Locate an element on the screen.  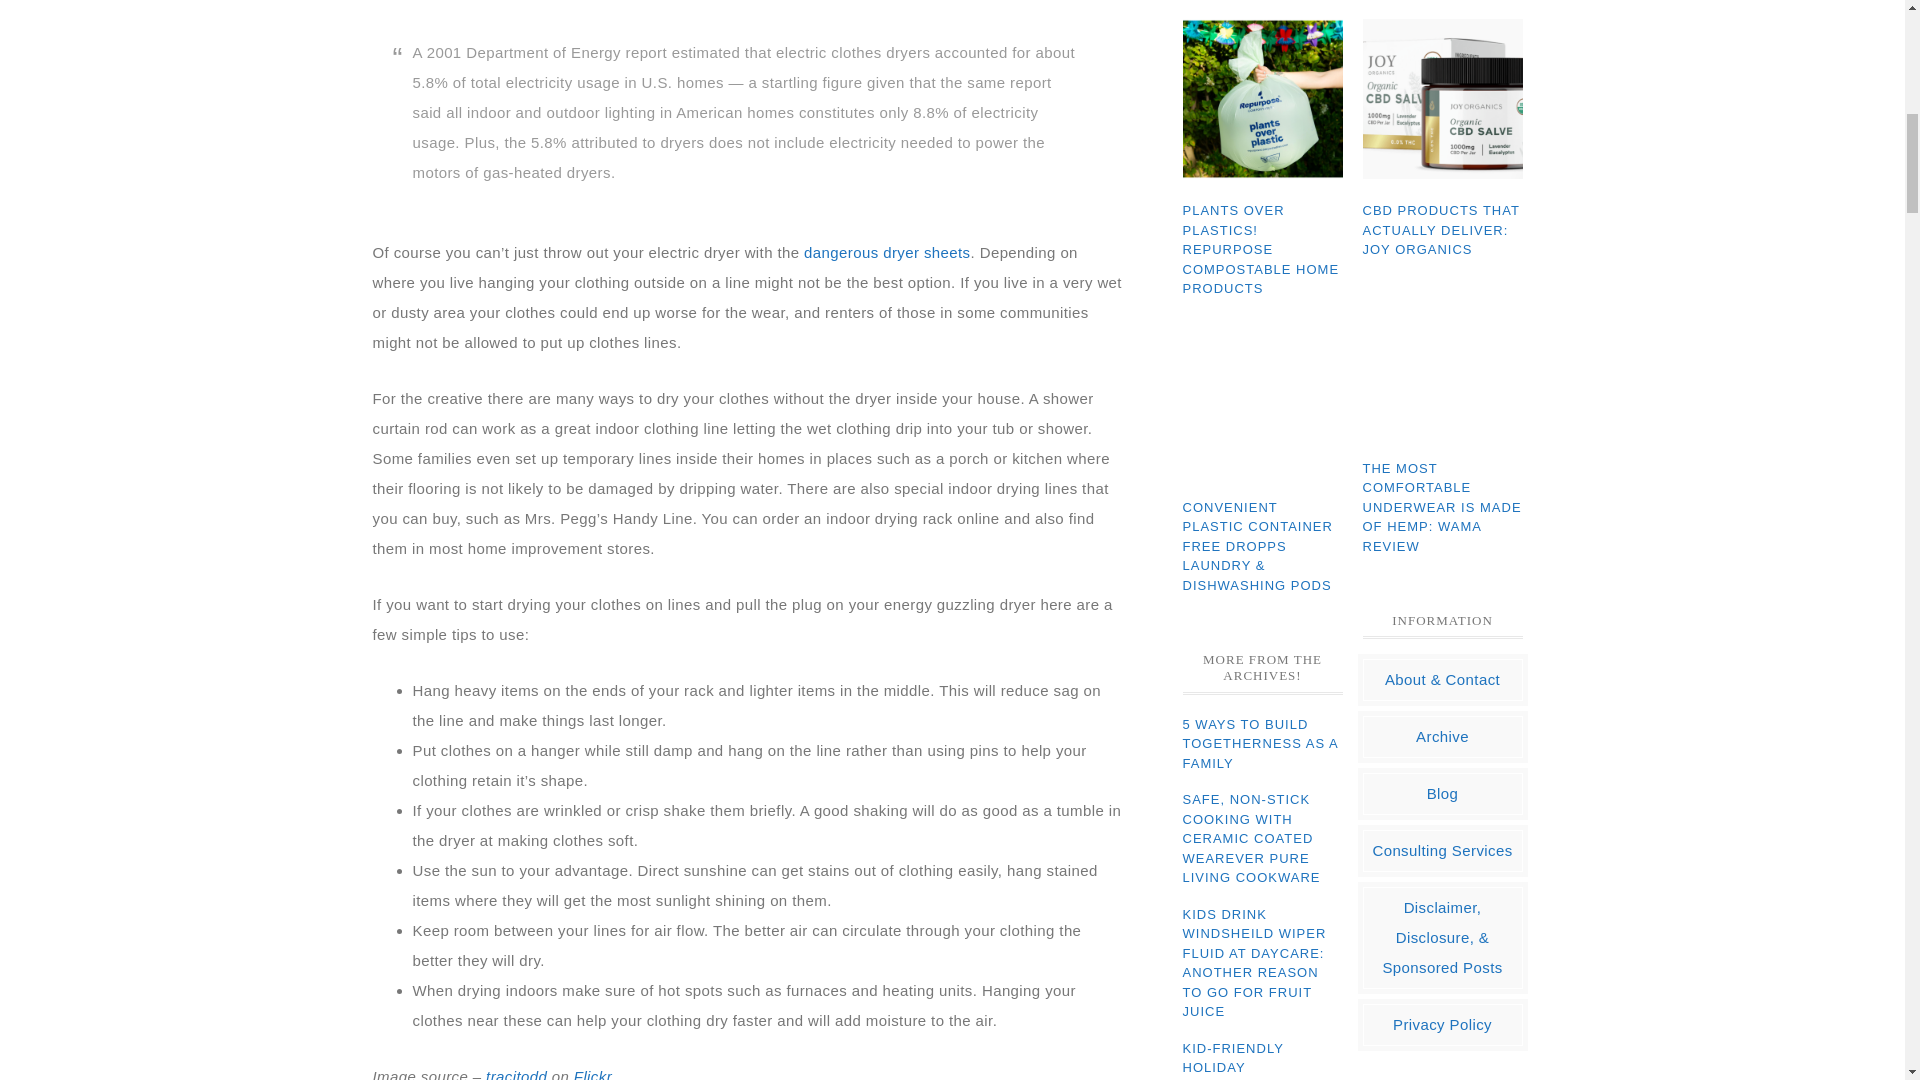
dangerous dryer sheets is located at coordinates (886, 252).